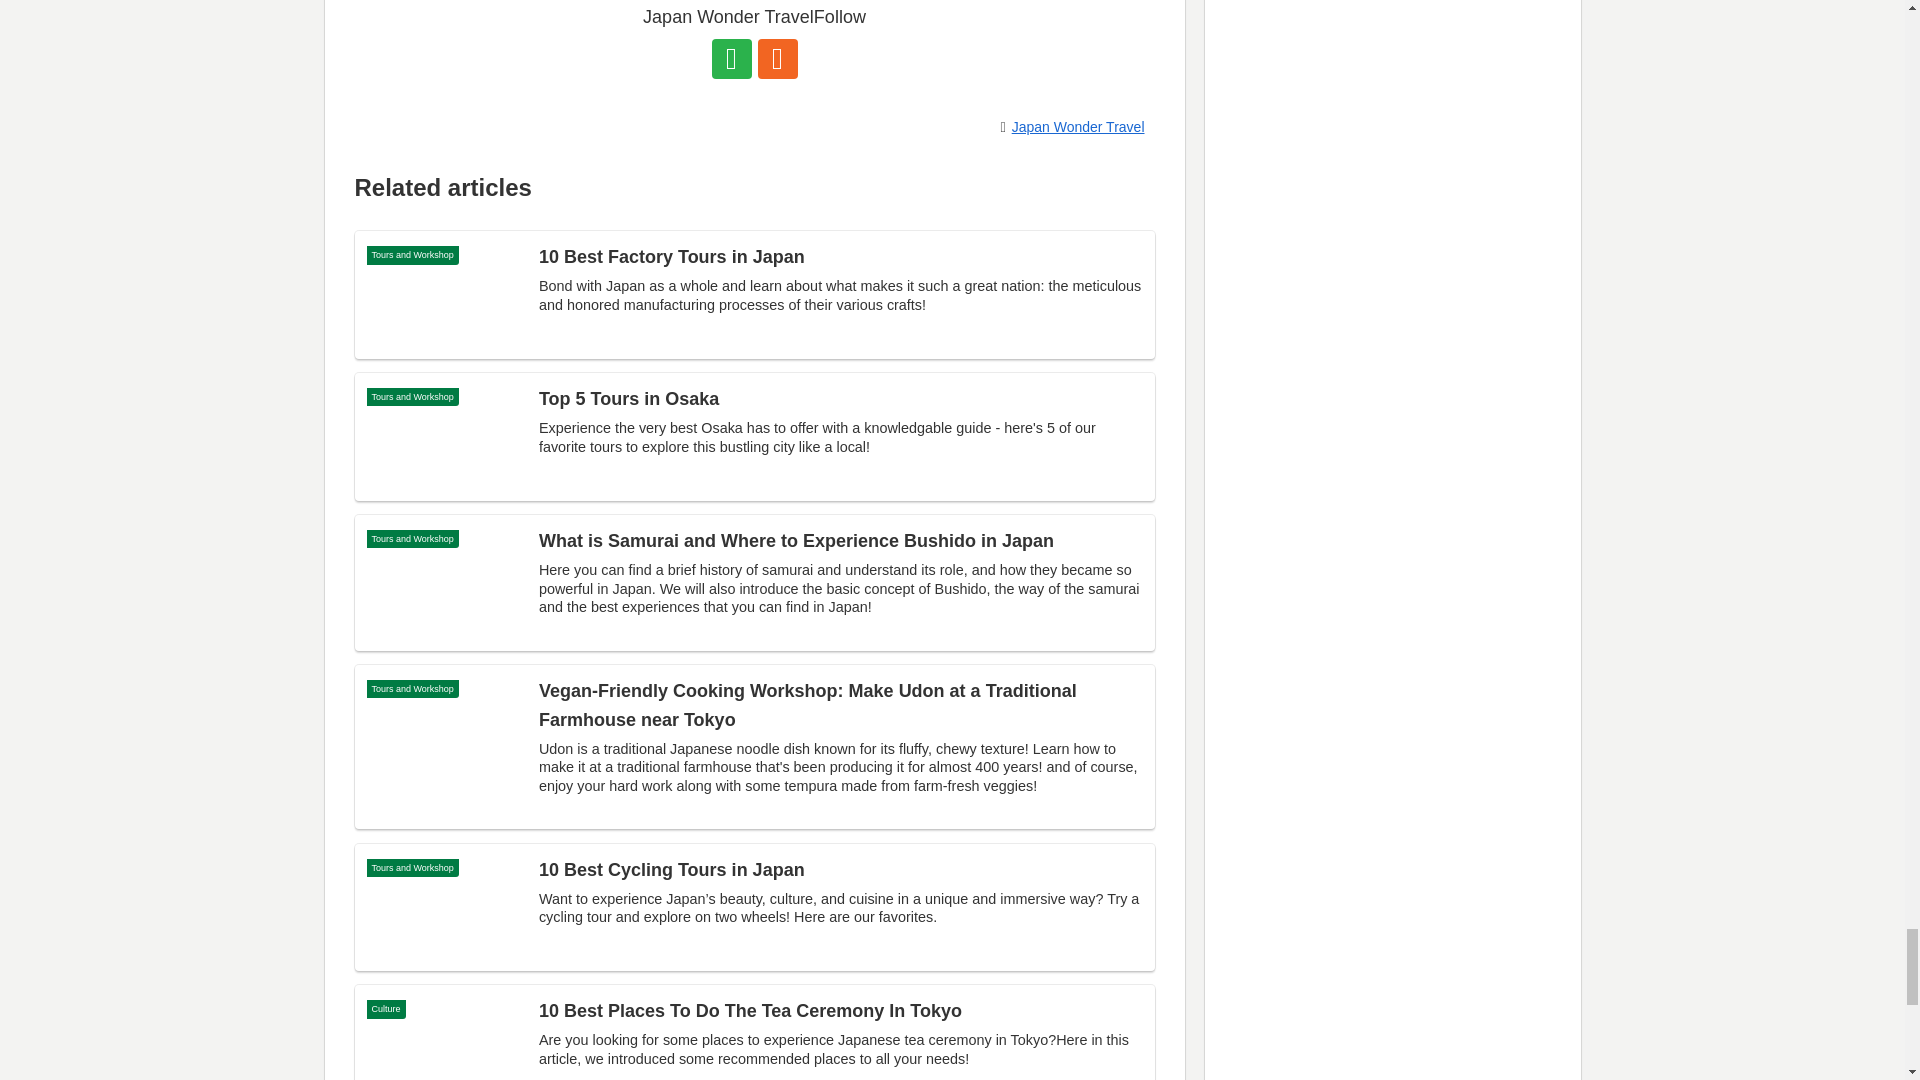 The width and height of the screenshot is (1920, 1080). Describe the element at coordinates (778, 58) in the screenshot. I see `Subscribe updates by RSS` at that location.